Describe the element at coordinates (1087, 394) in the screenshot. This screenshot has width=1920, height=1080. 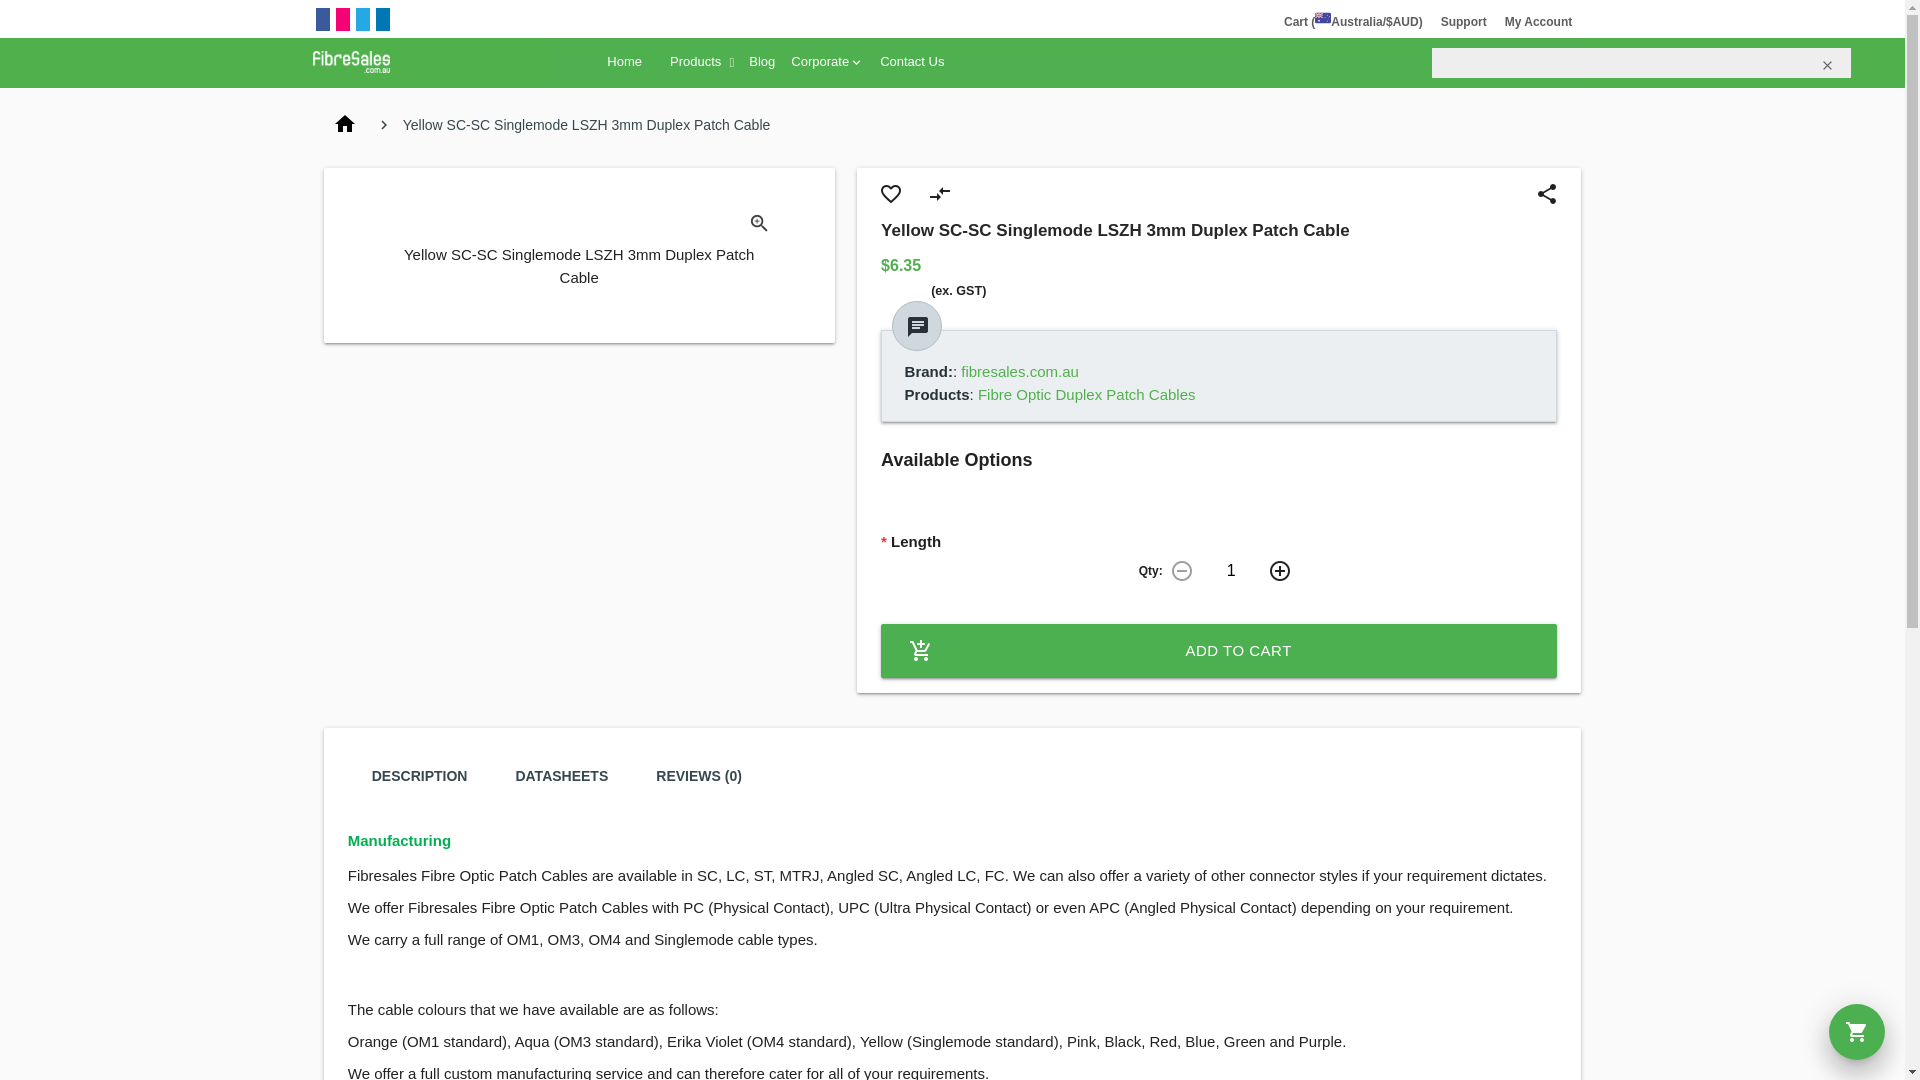
I see `Fibre Optic Duplex Patch Cables` at that location.